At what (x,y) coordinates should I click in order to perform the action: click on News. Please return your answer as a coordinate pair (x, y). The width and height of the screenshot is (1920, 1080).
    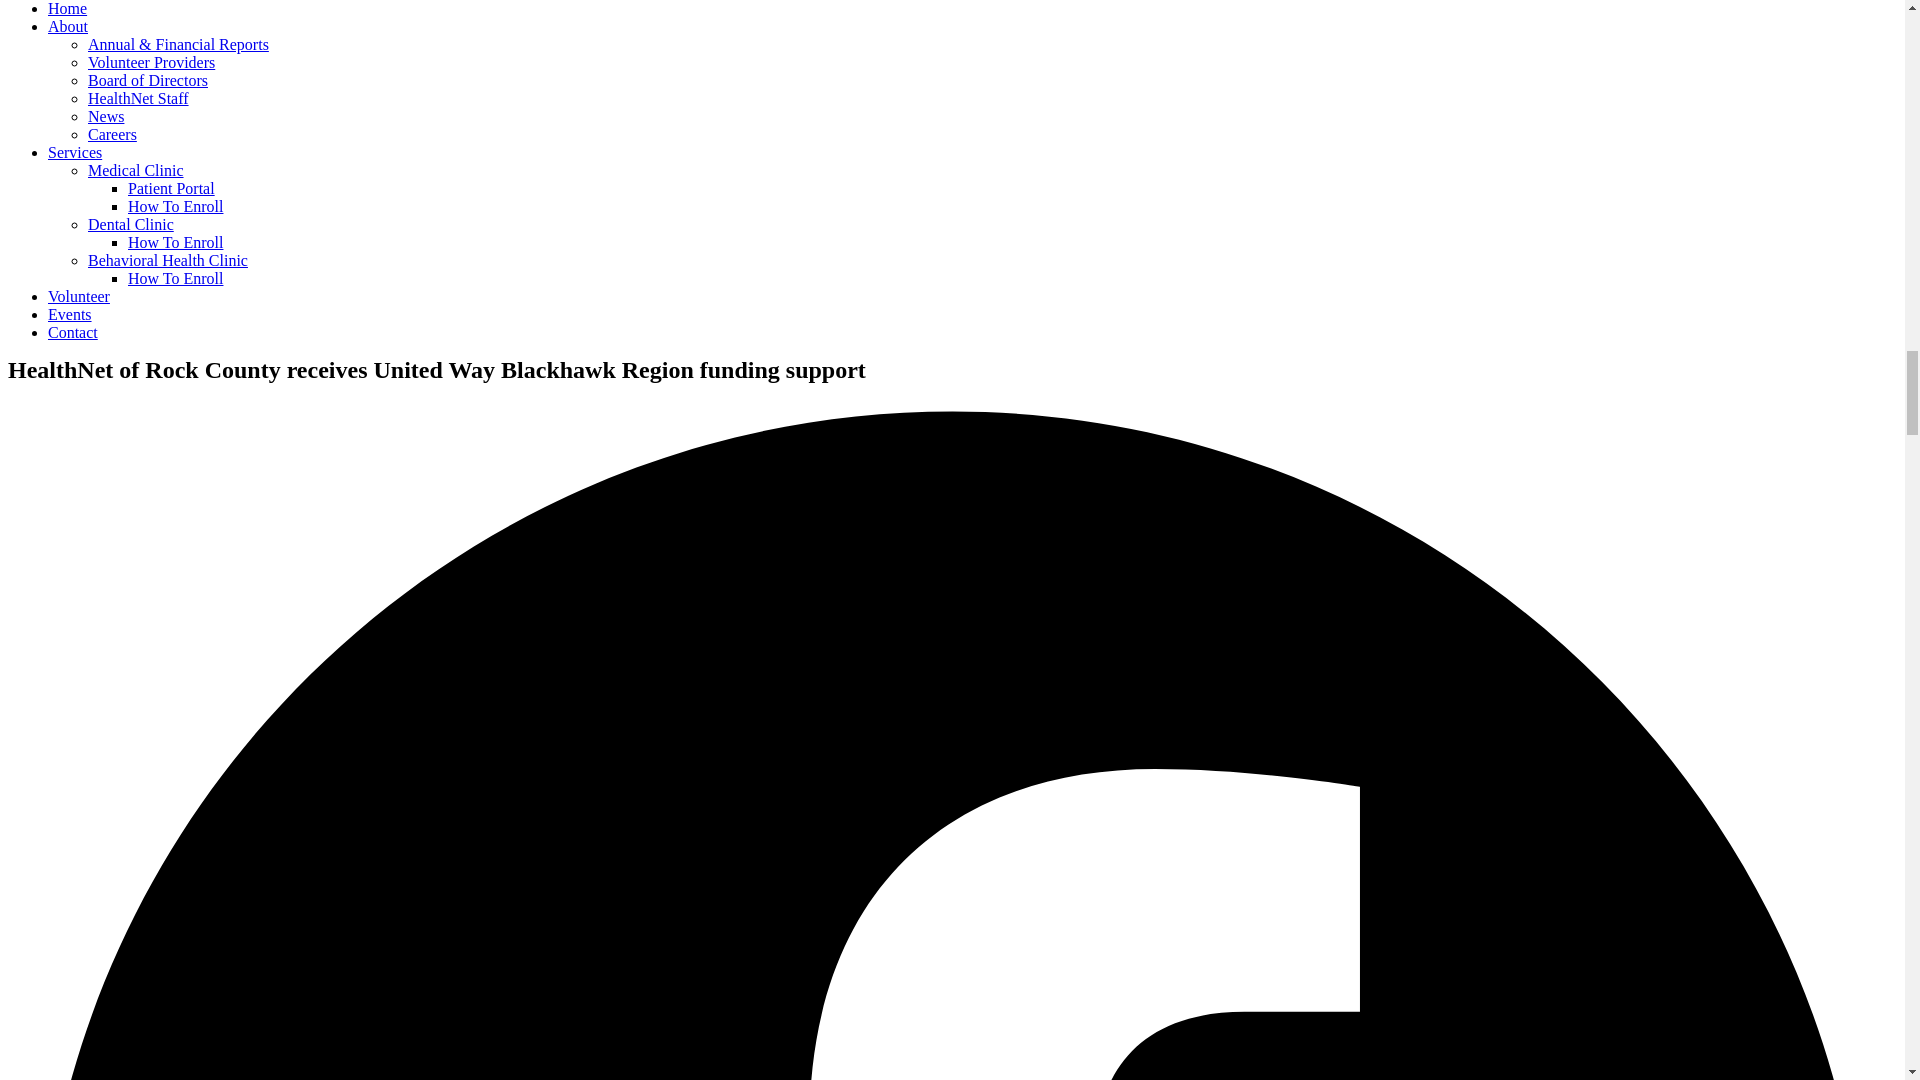
    Looking at the image, I should click on (106, 116).